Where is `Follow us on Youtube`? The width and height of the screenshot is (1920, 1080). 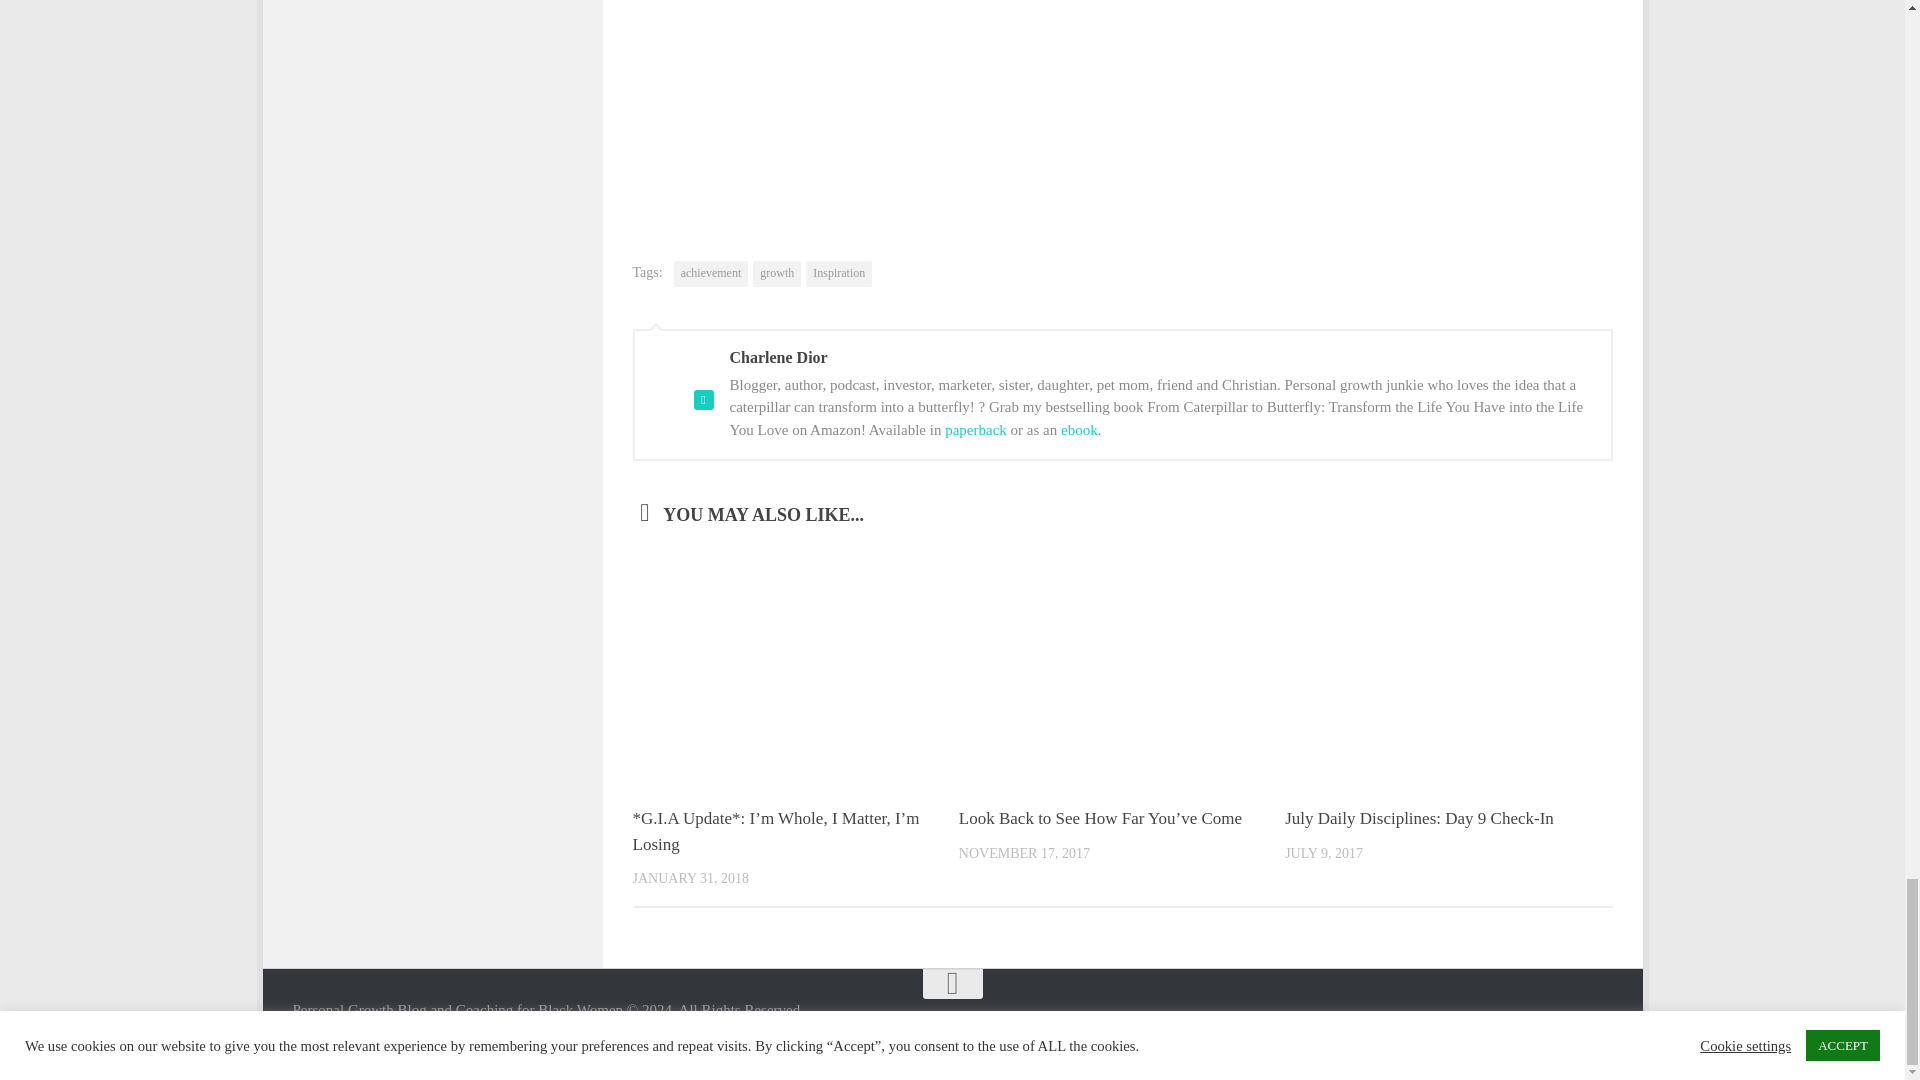
Follow us on Youtube is located at coordinates (1526, 1022).